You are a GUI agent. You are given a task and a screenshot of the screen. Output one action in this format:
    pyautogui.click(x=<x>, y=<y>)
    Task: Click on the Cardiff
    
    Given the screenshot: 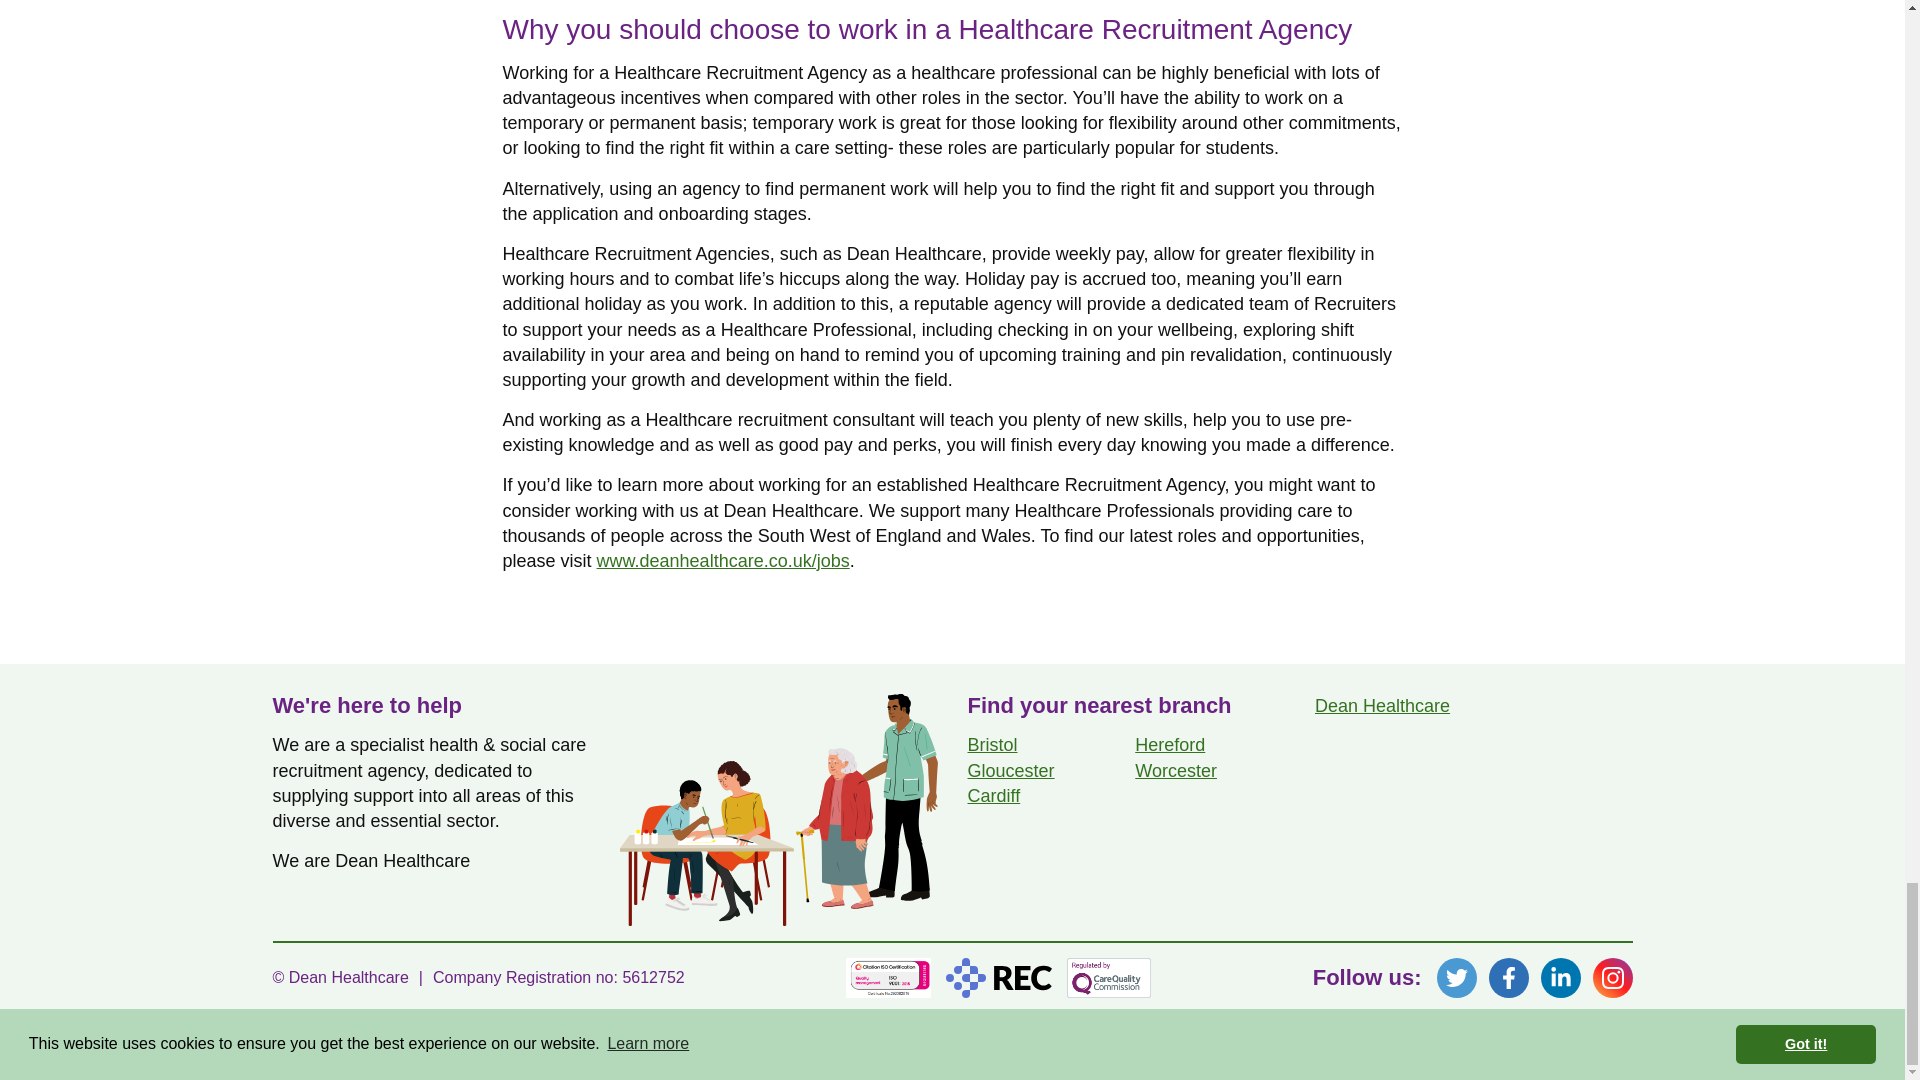 What is the action you would take?
    pyautogui.click(x=994, y=796)
    